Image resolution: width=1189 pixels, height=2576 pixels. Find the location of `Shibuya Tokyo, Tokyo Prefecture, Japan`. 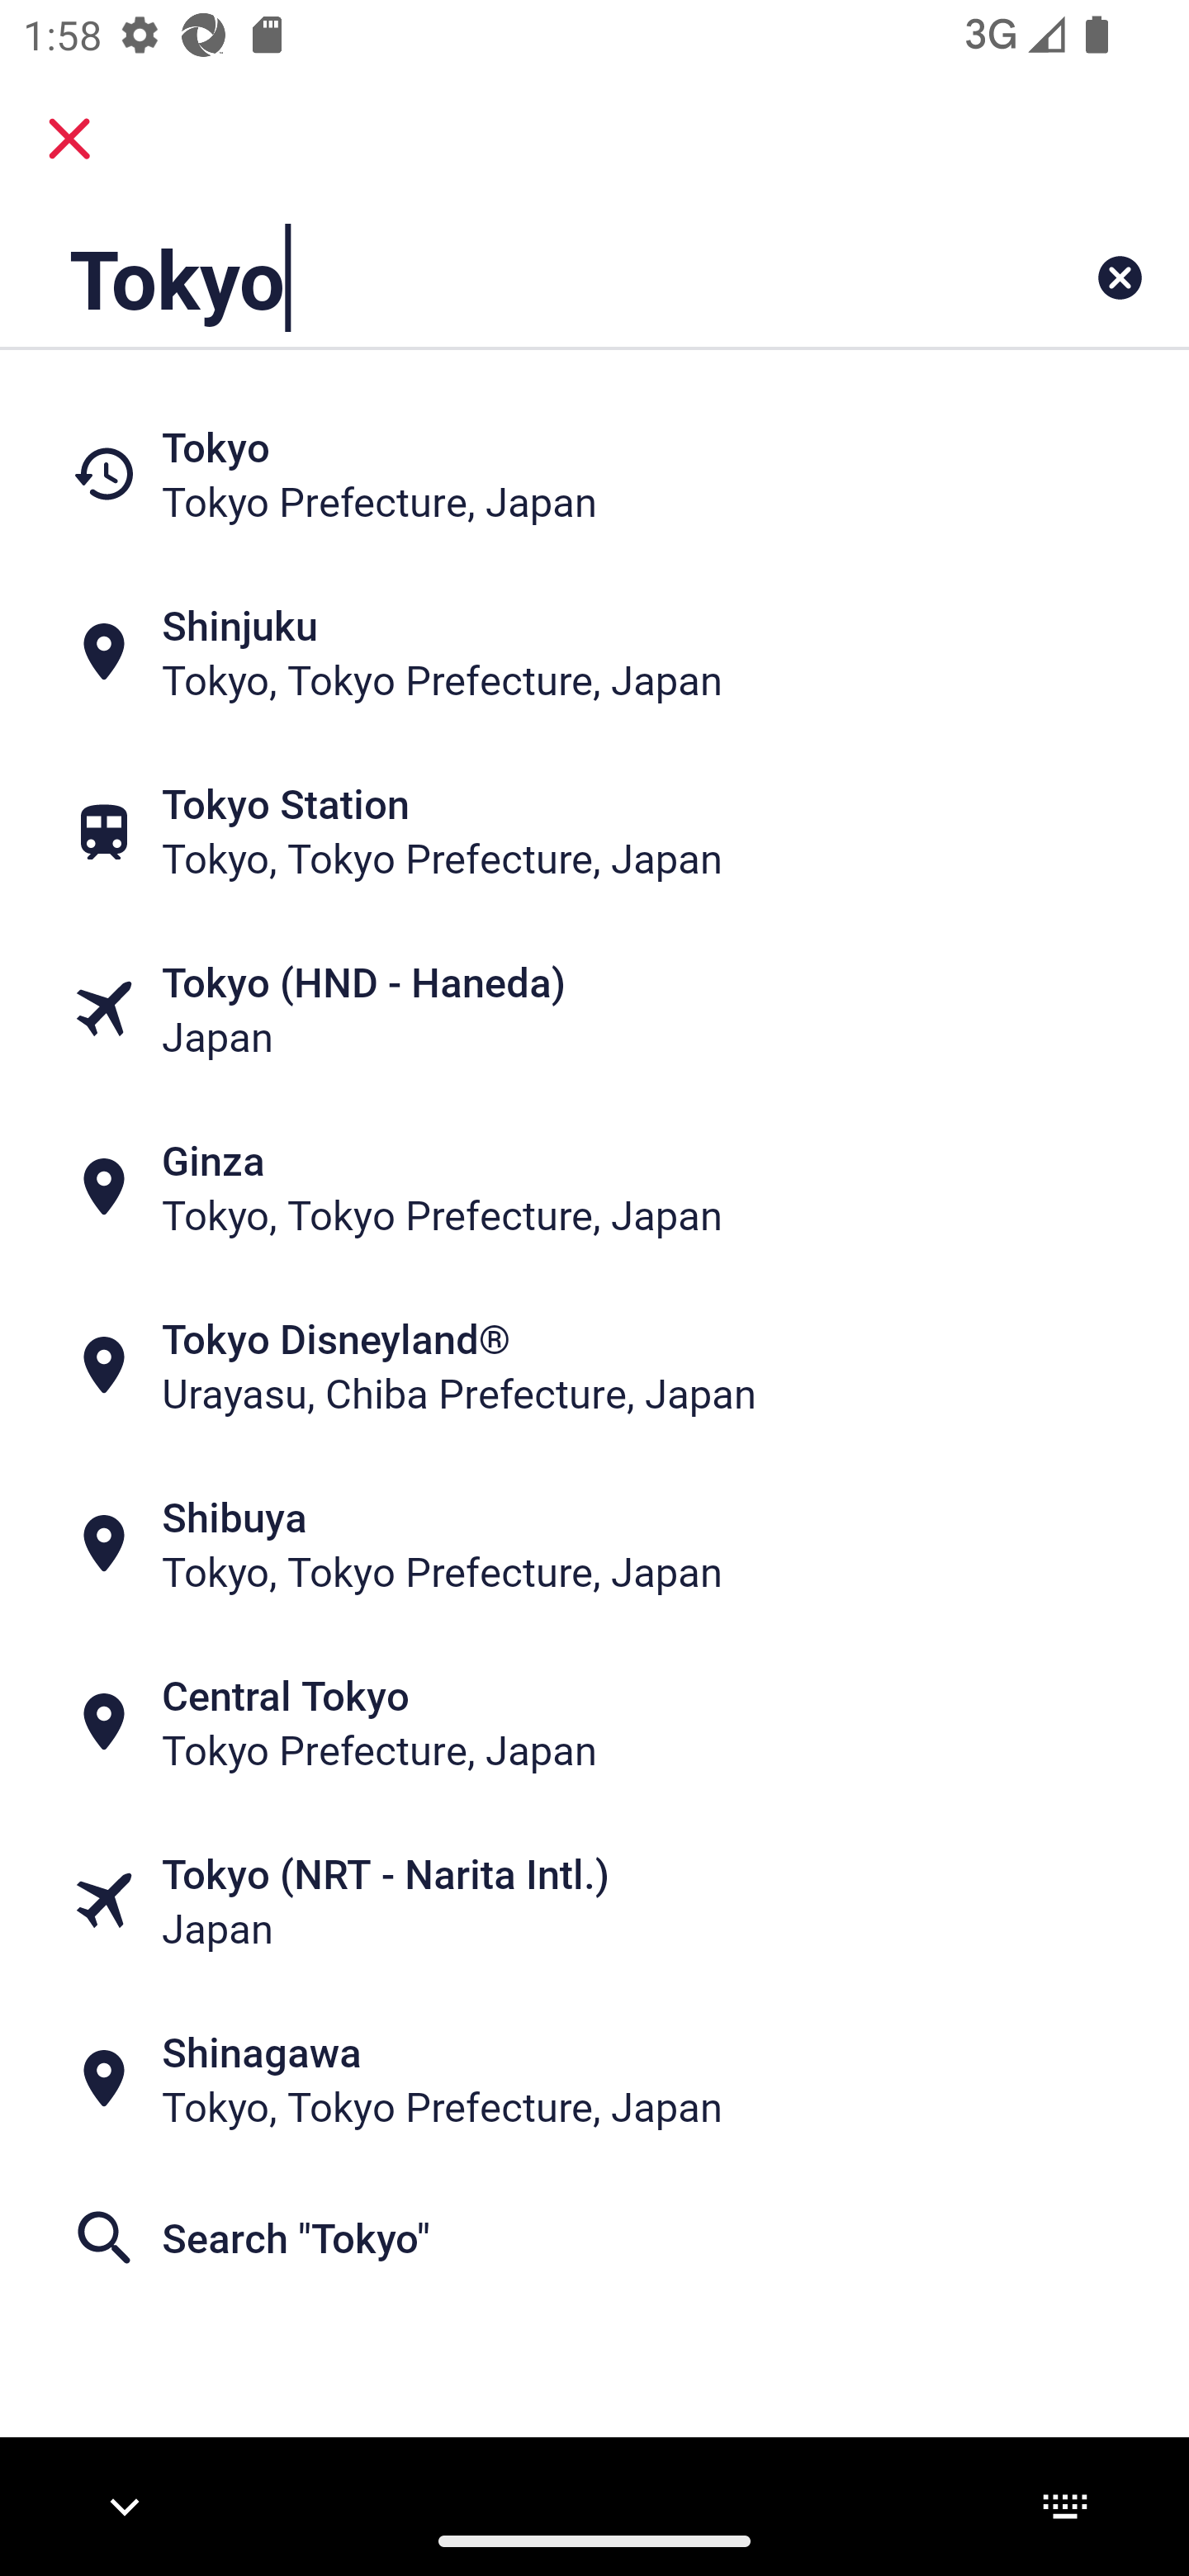

Shibuya Tokyo, Tokyo Prefecture, Japan is located at coordinates (594, 1544).